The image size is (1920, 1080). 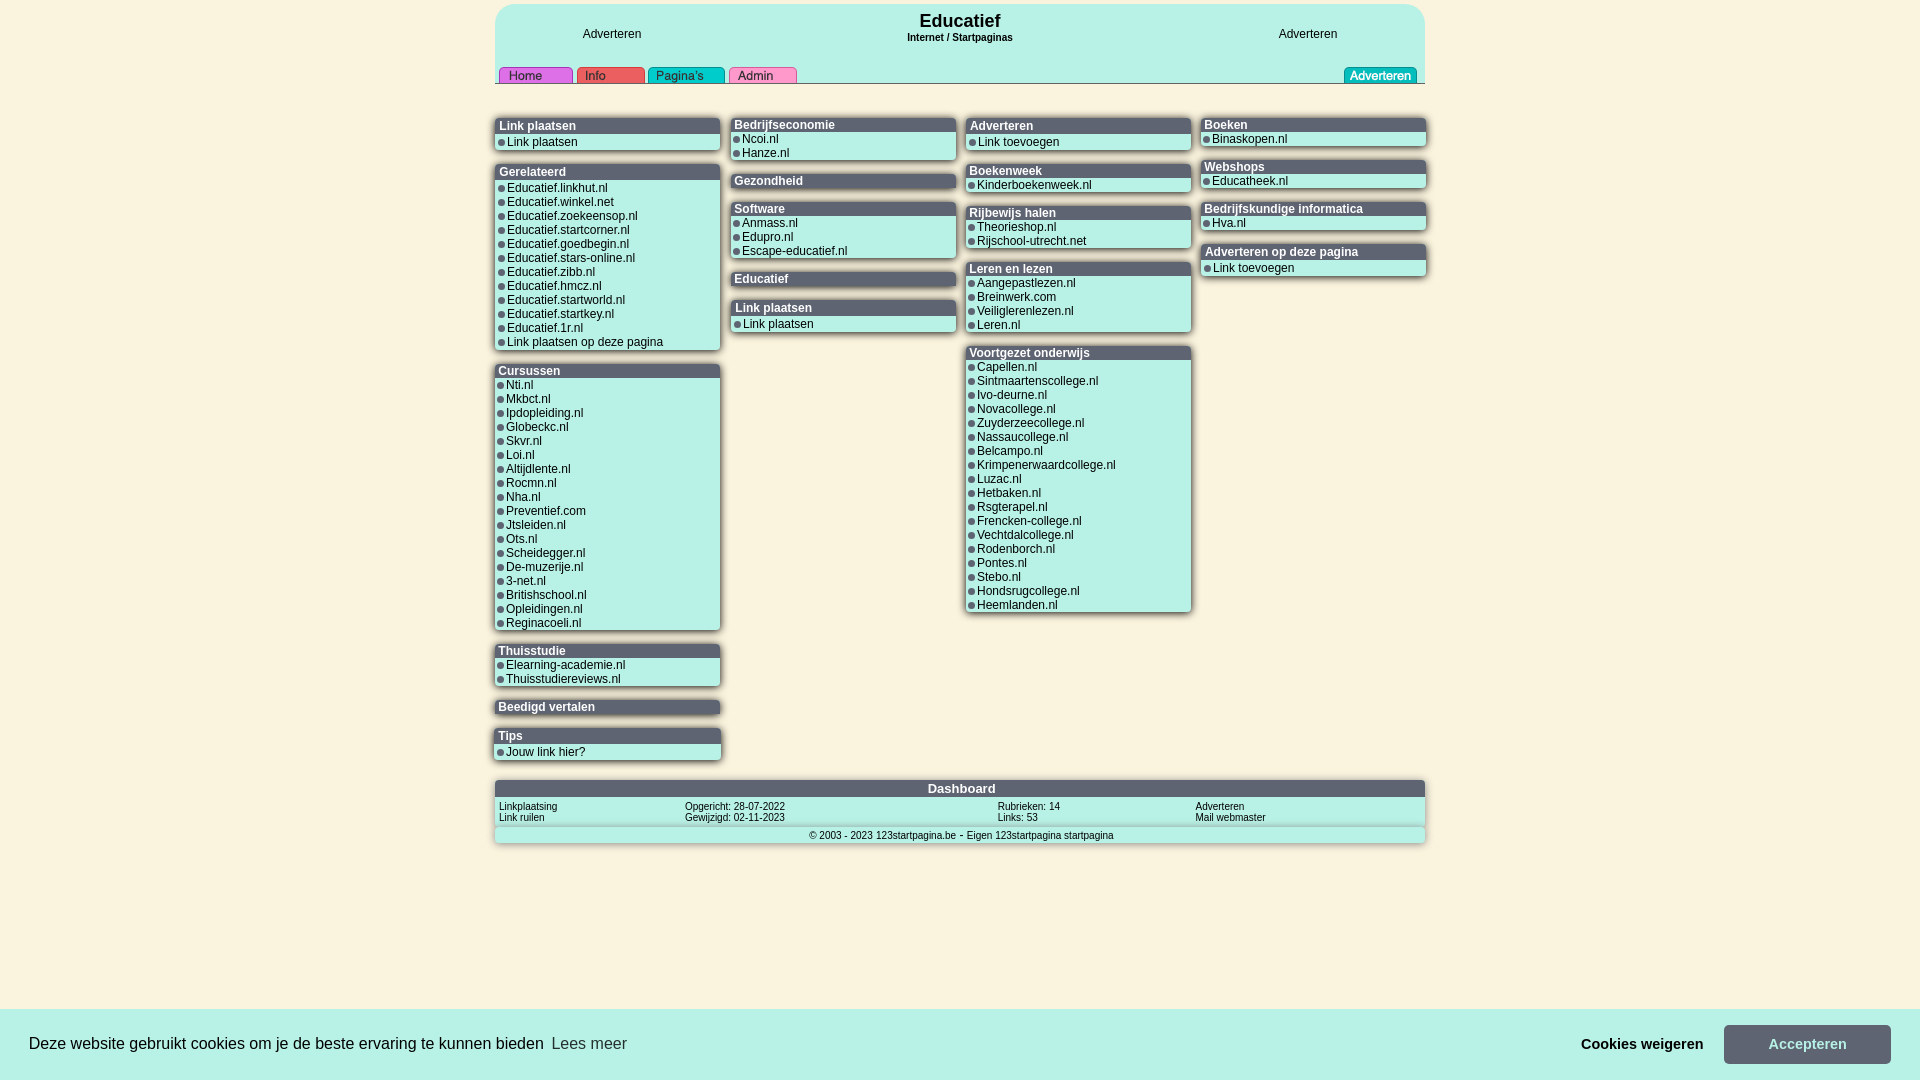 What do you see at coordinates (960, 21) in the screenshot?
I see `Educatief` at bounding box center [960, 21].